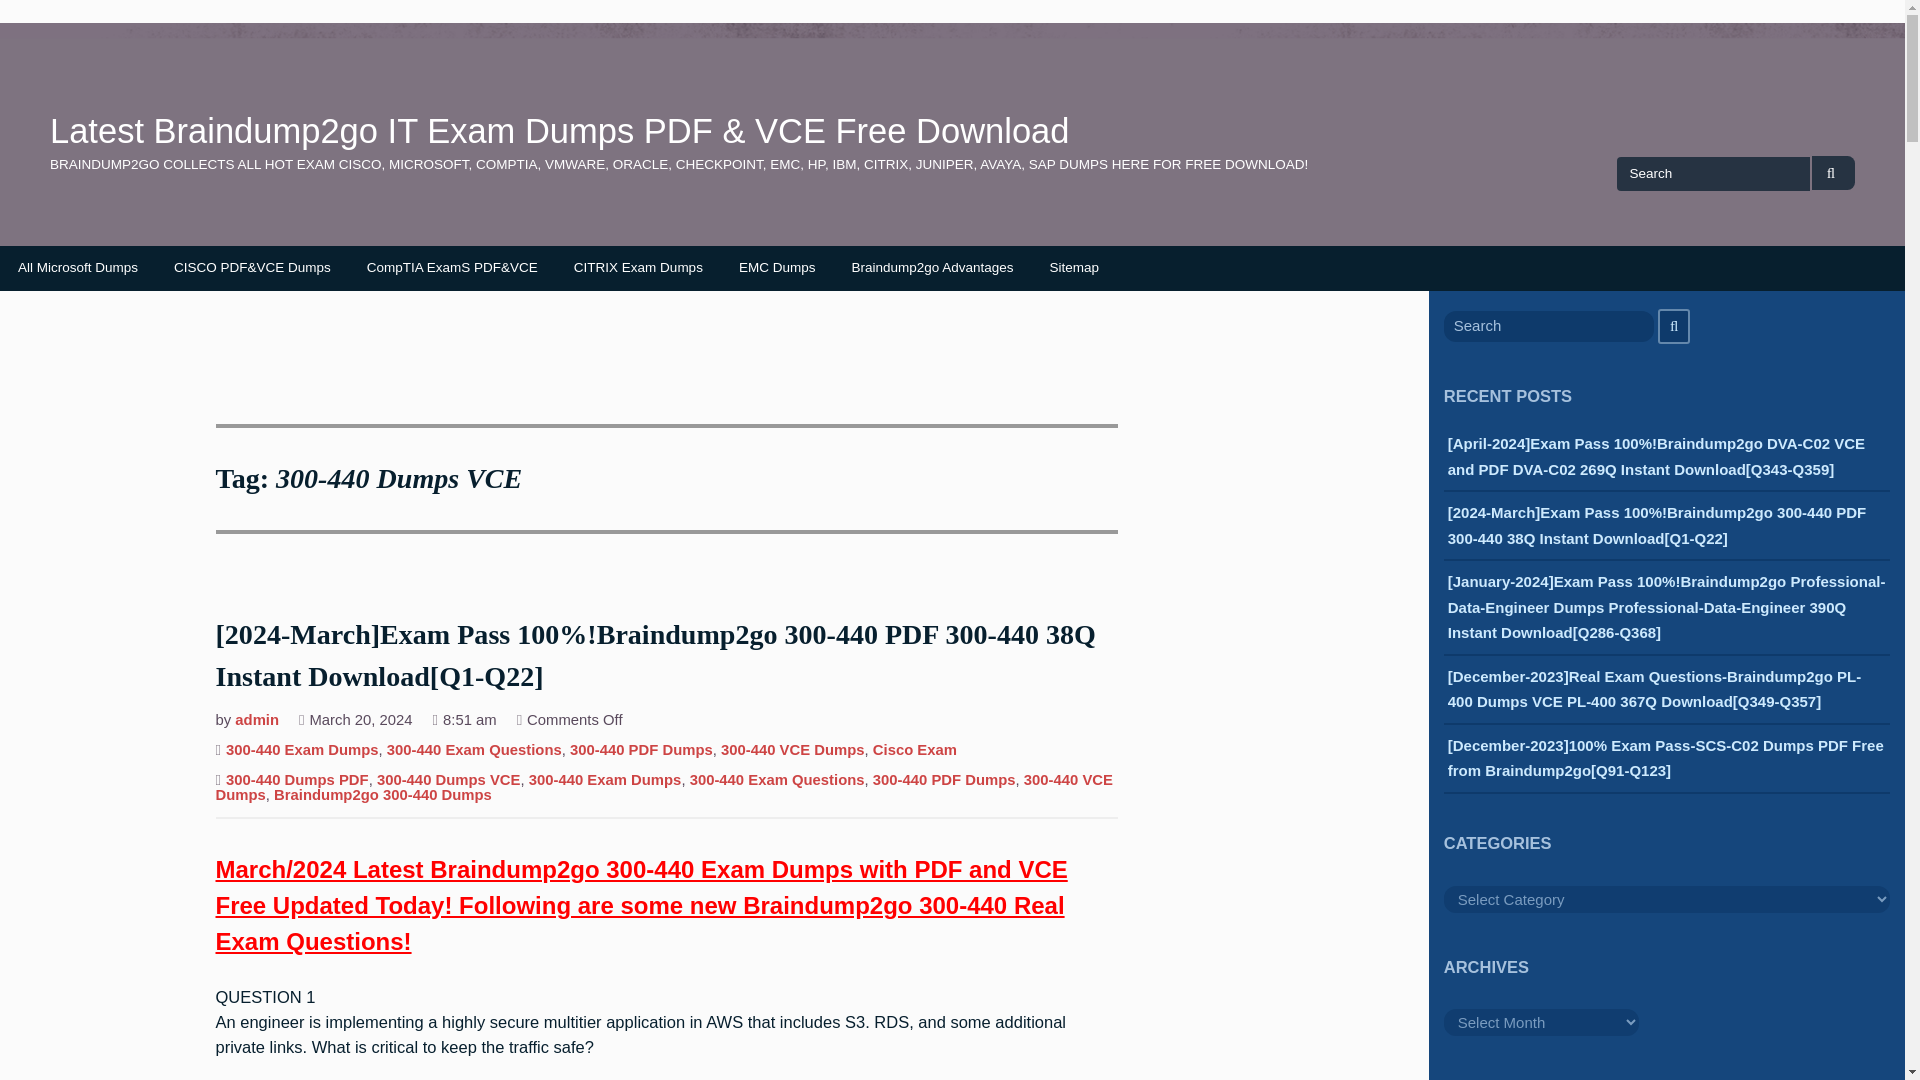 The image size is (1920, 1080). I want to click on 300-440 Exam Dumps, so click(302, 752).